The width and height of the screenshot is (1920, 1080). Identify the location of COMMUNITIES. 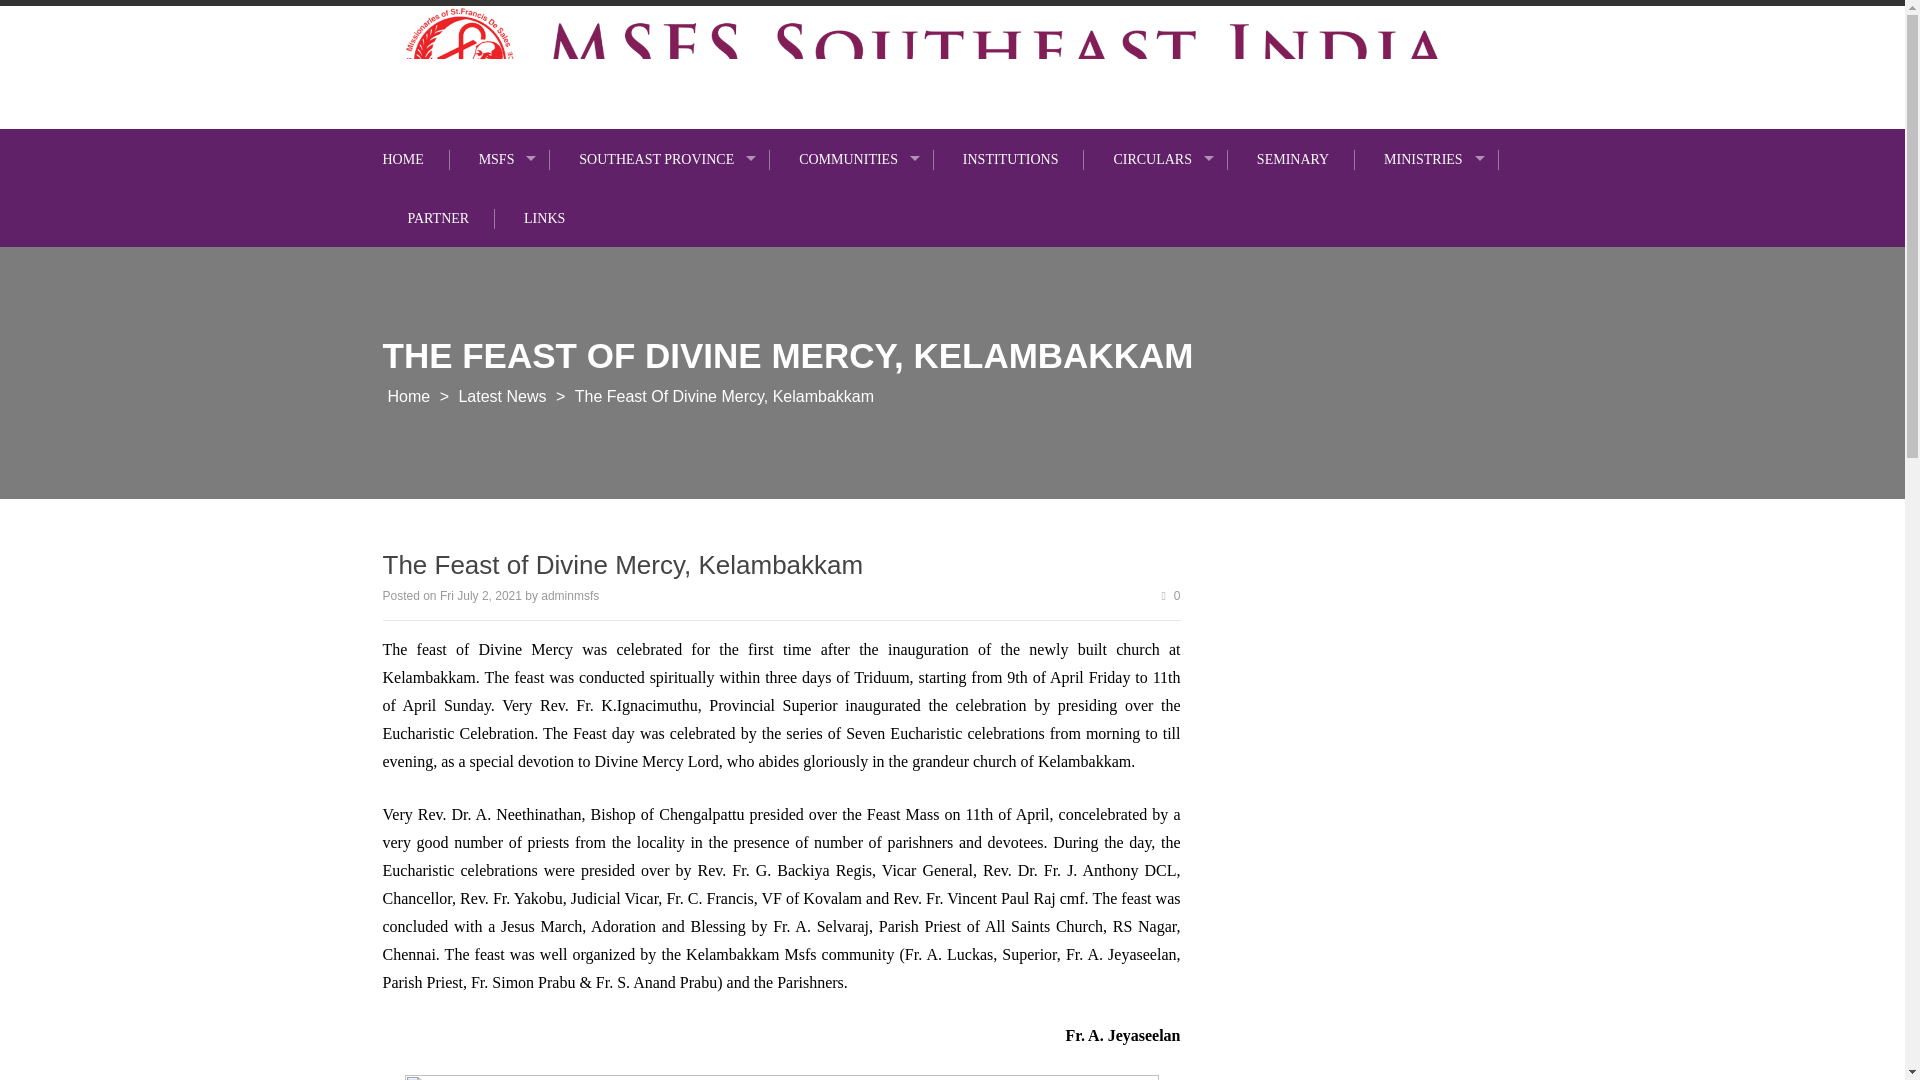
(853, 160).